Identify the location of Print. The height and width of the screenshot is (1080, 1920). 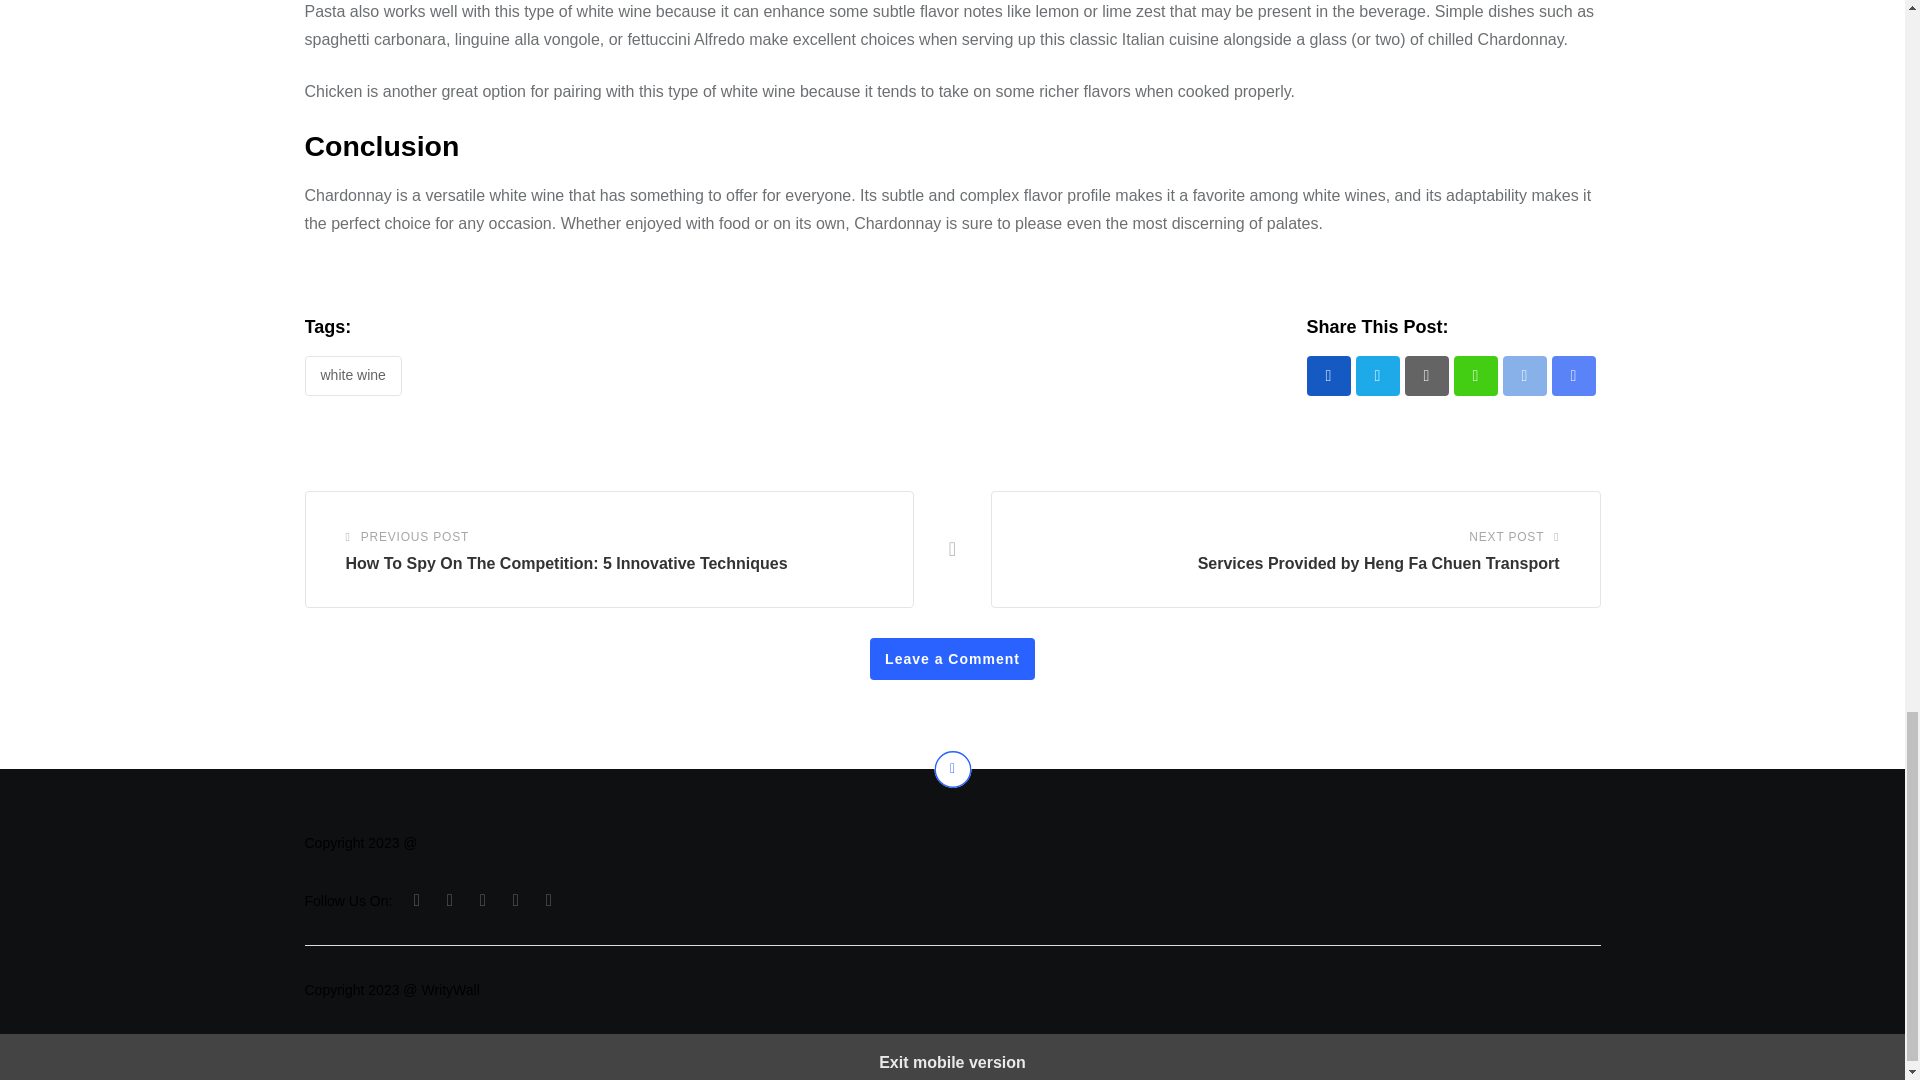
(1523, 376).